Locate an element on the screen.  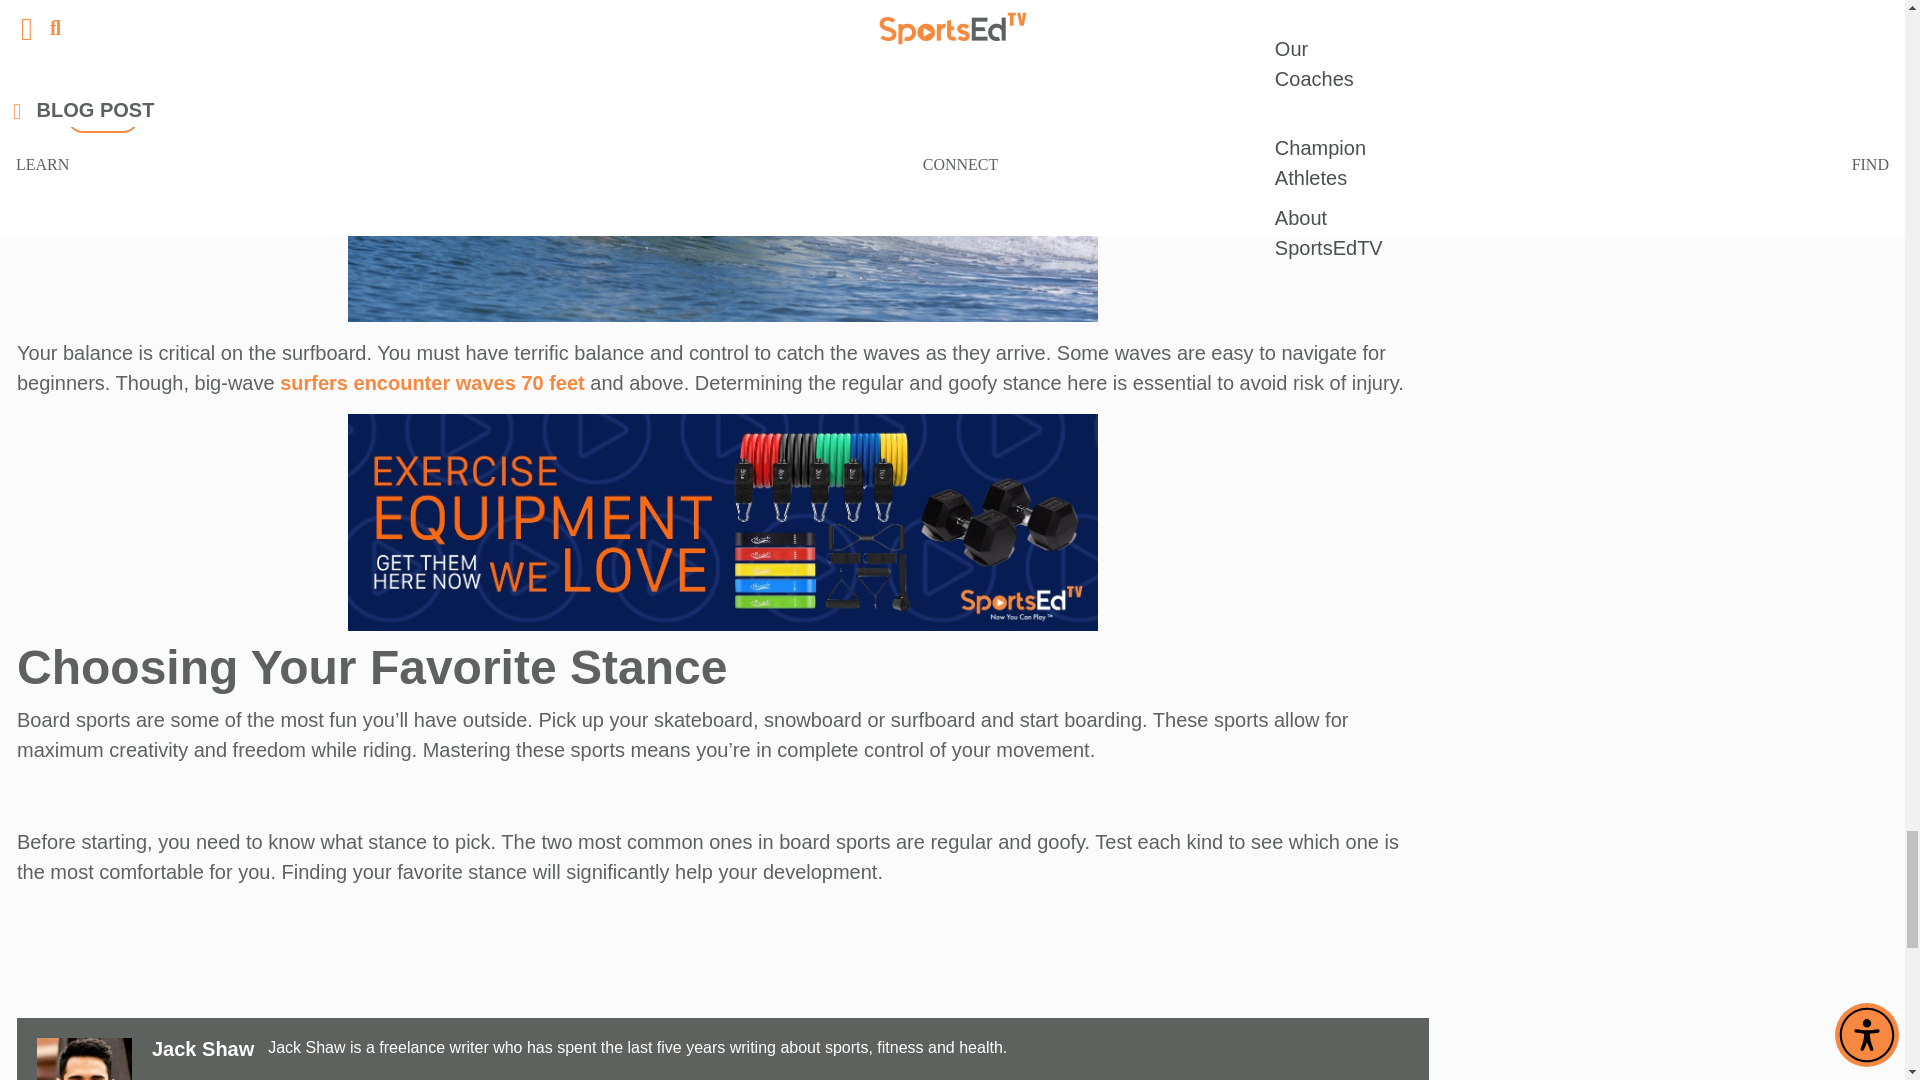
surfers encounter waves 70 feet is located at coordinates (432, 382).